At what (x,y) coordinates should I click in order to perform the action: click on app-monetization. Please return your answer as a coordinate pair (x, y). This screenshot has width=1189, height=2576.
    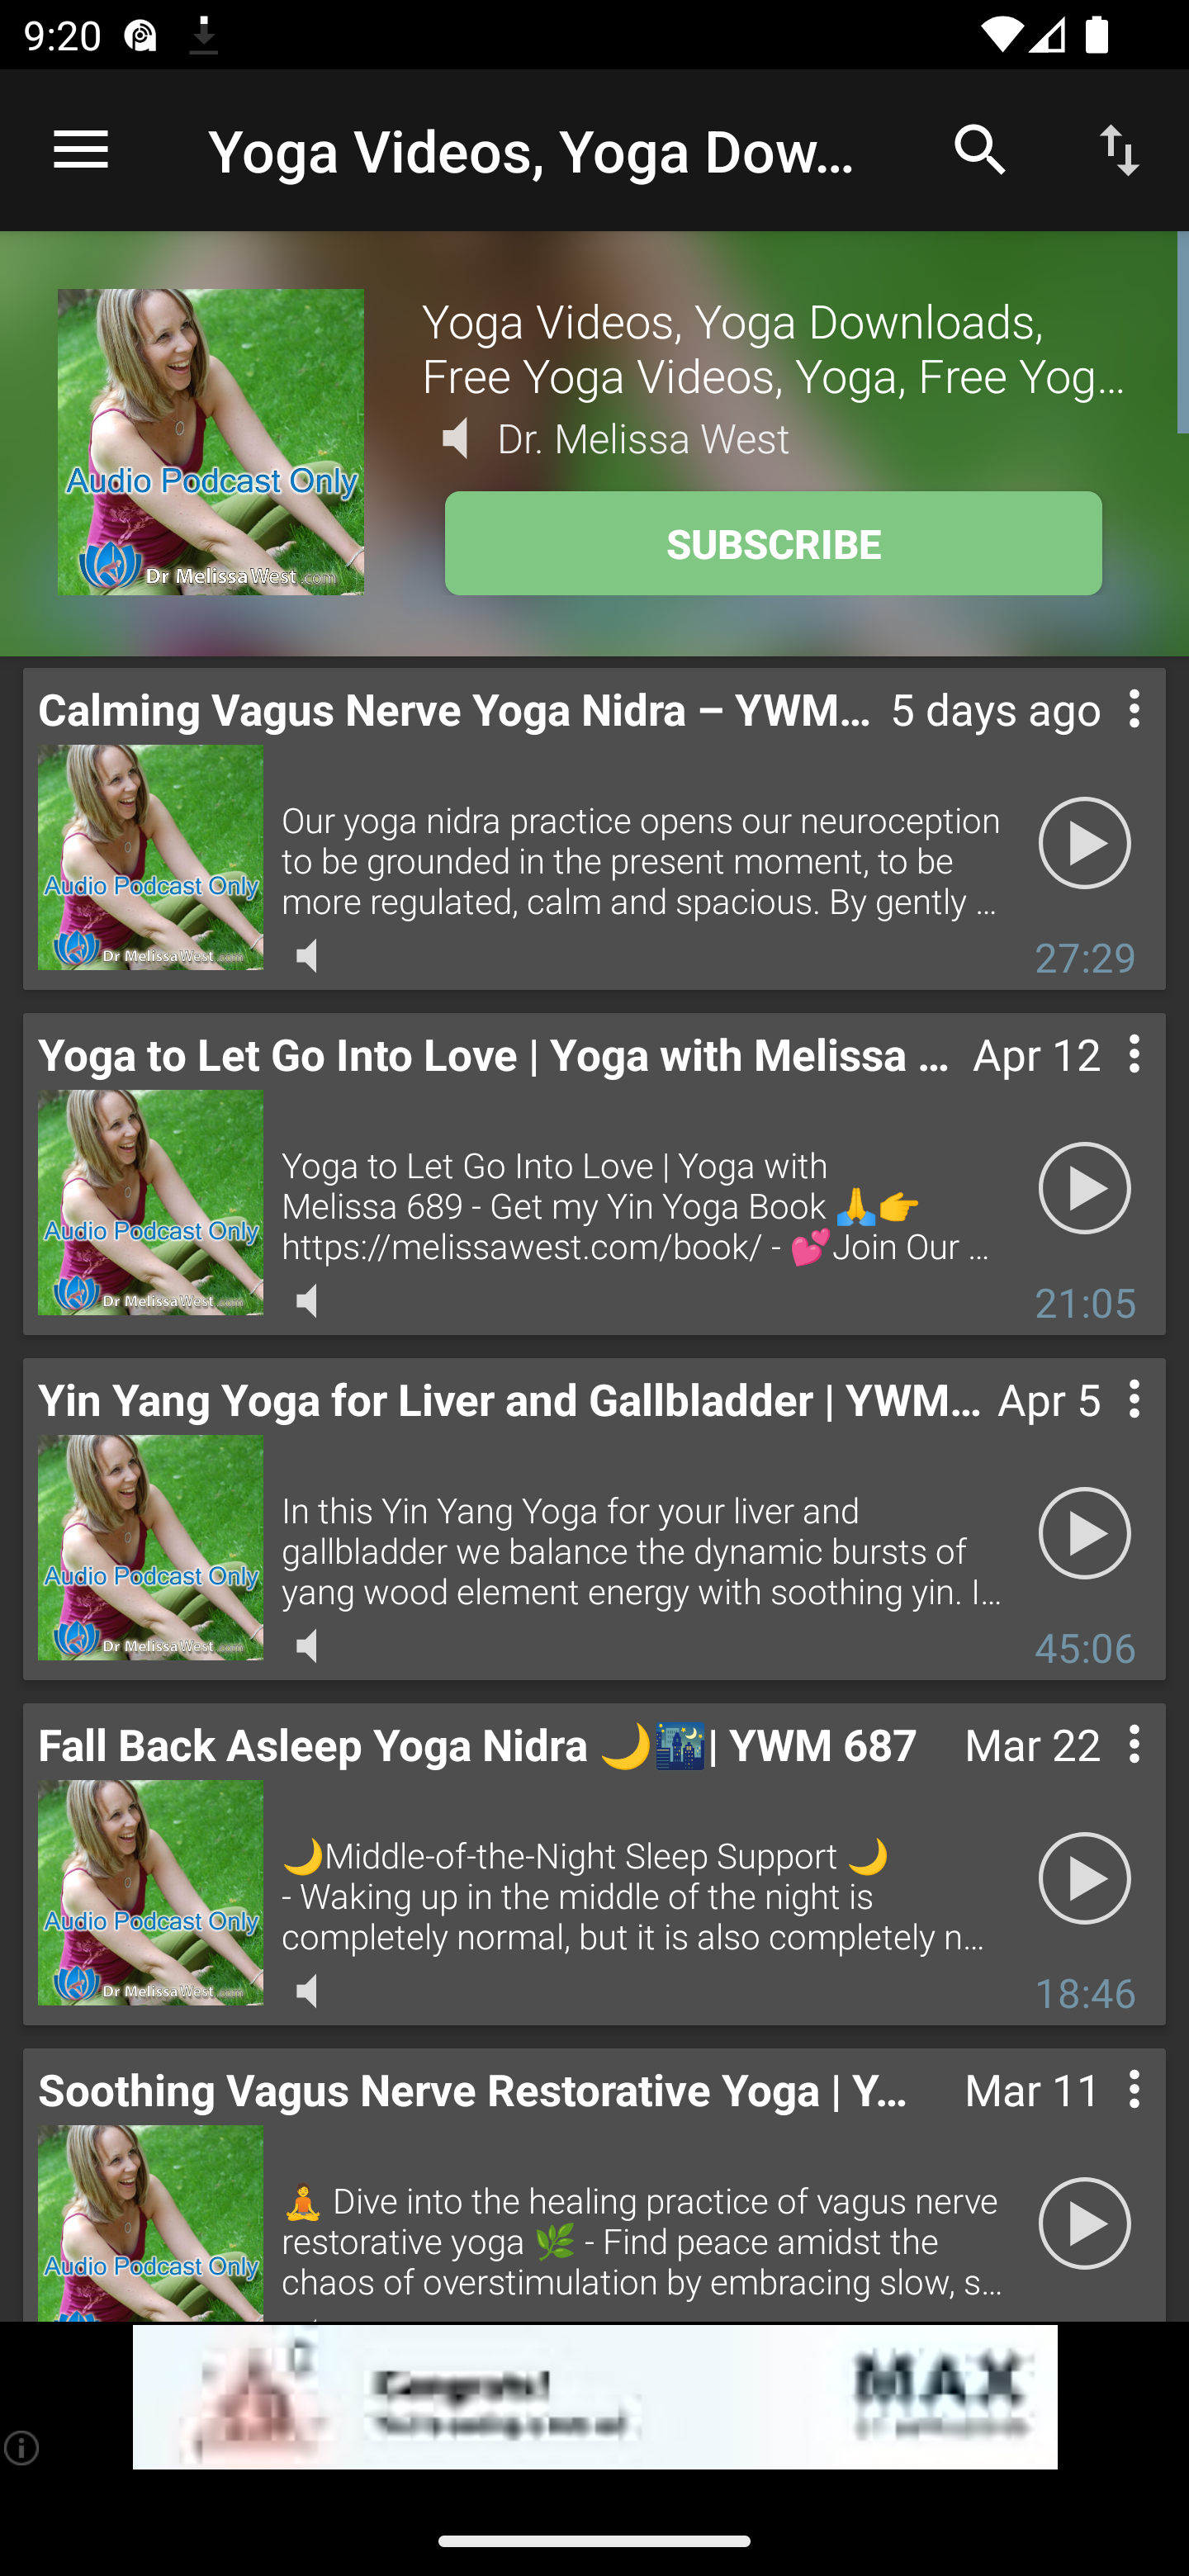
    Looking at the image, I should click on (594, 2398).